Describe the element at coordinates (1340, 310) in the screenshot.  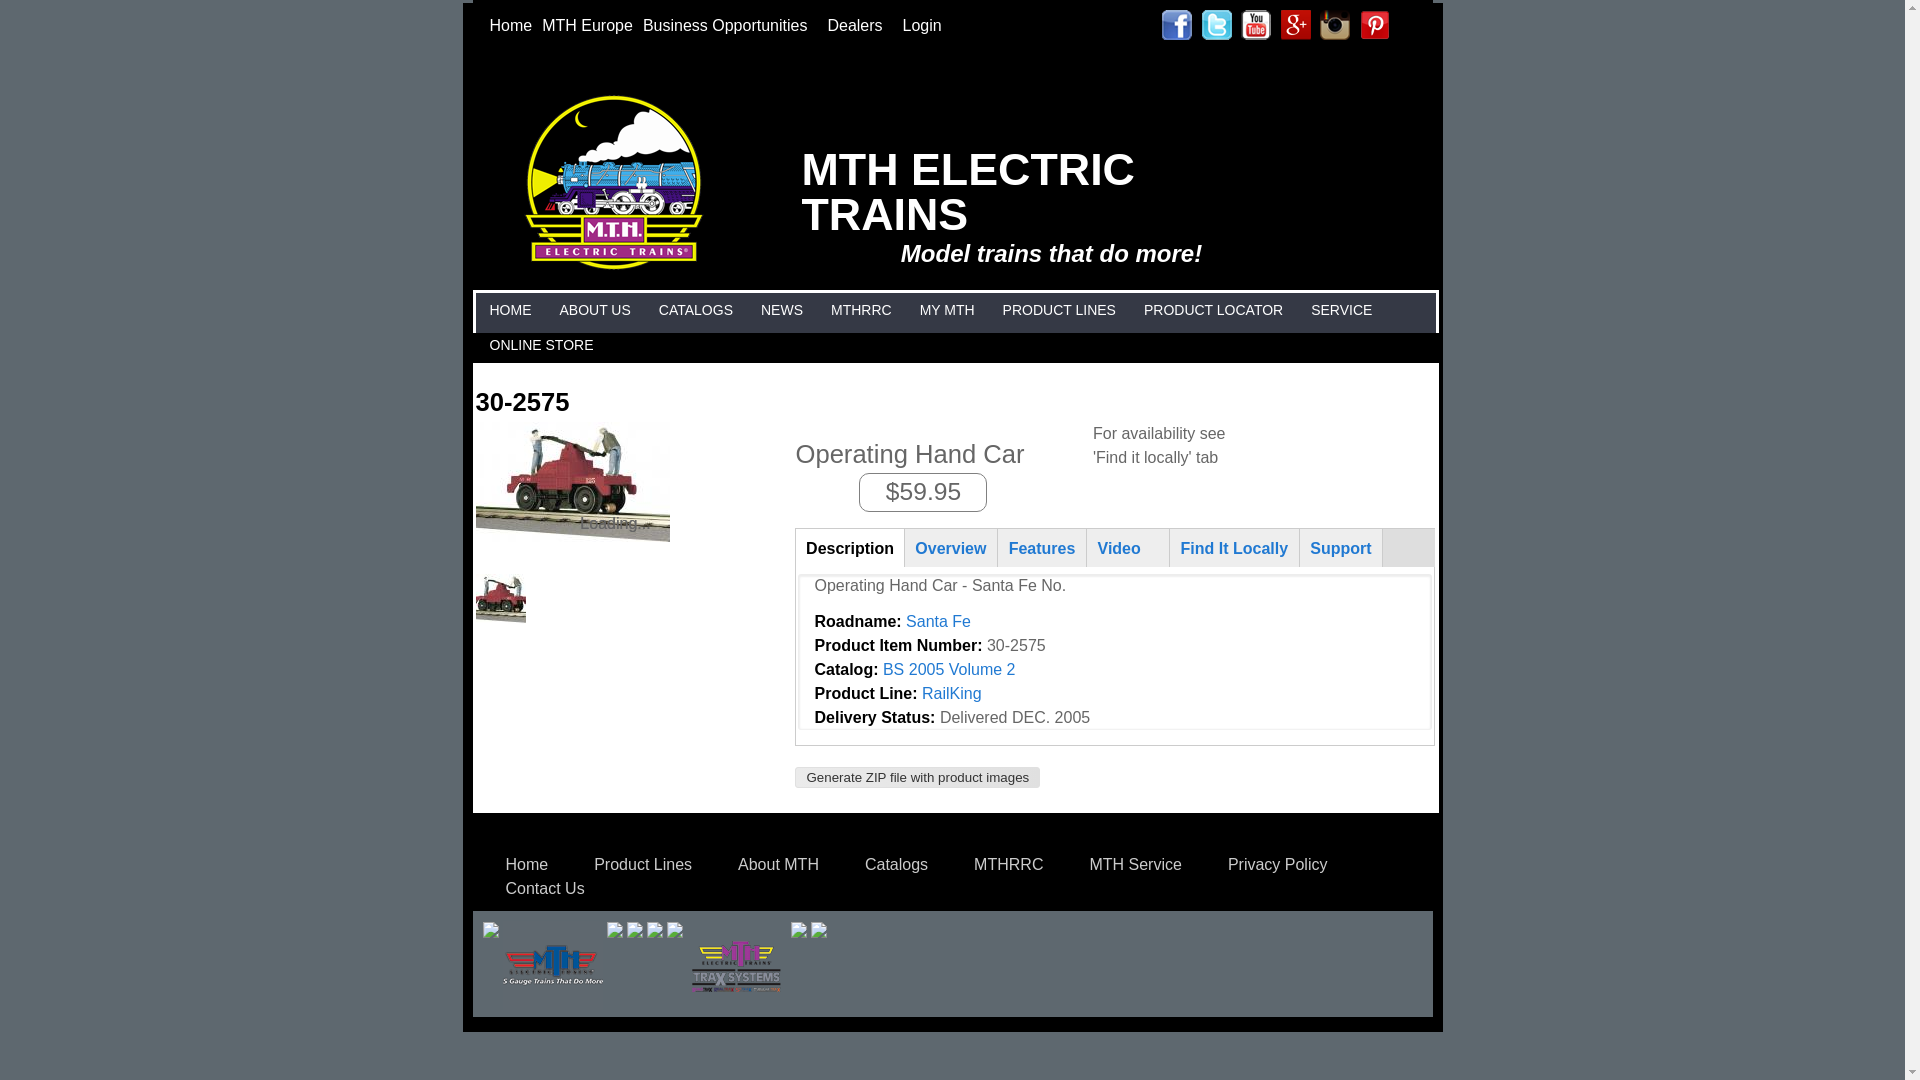
I see `SERVICE` at that location.